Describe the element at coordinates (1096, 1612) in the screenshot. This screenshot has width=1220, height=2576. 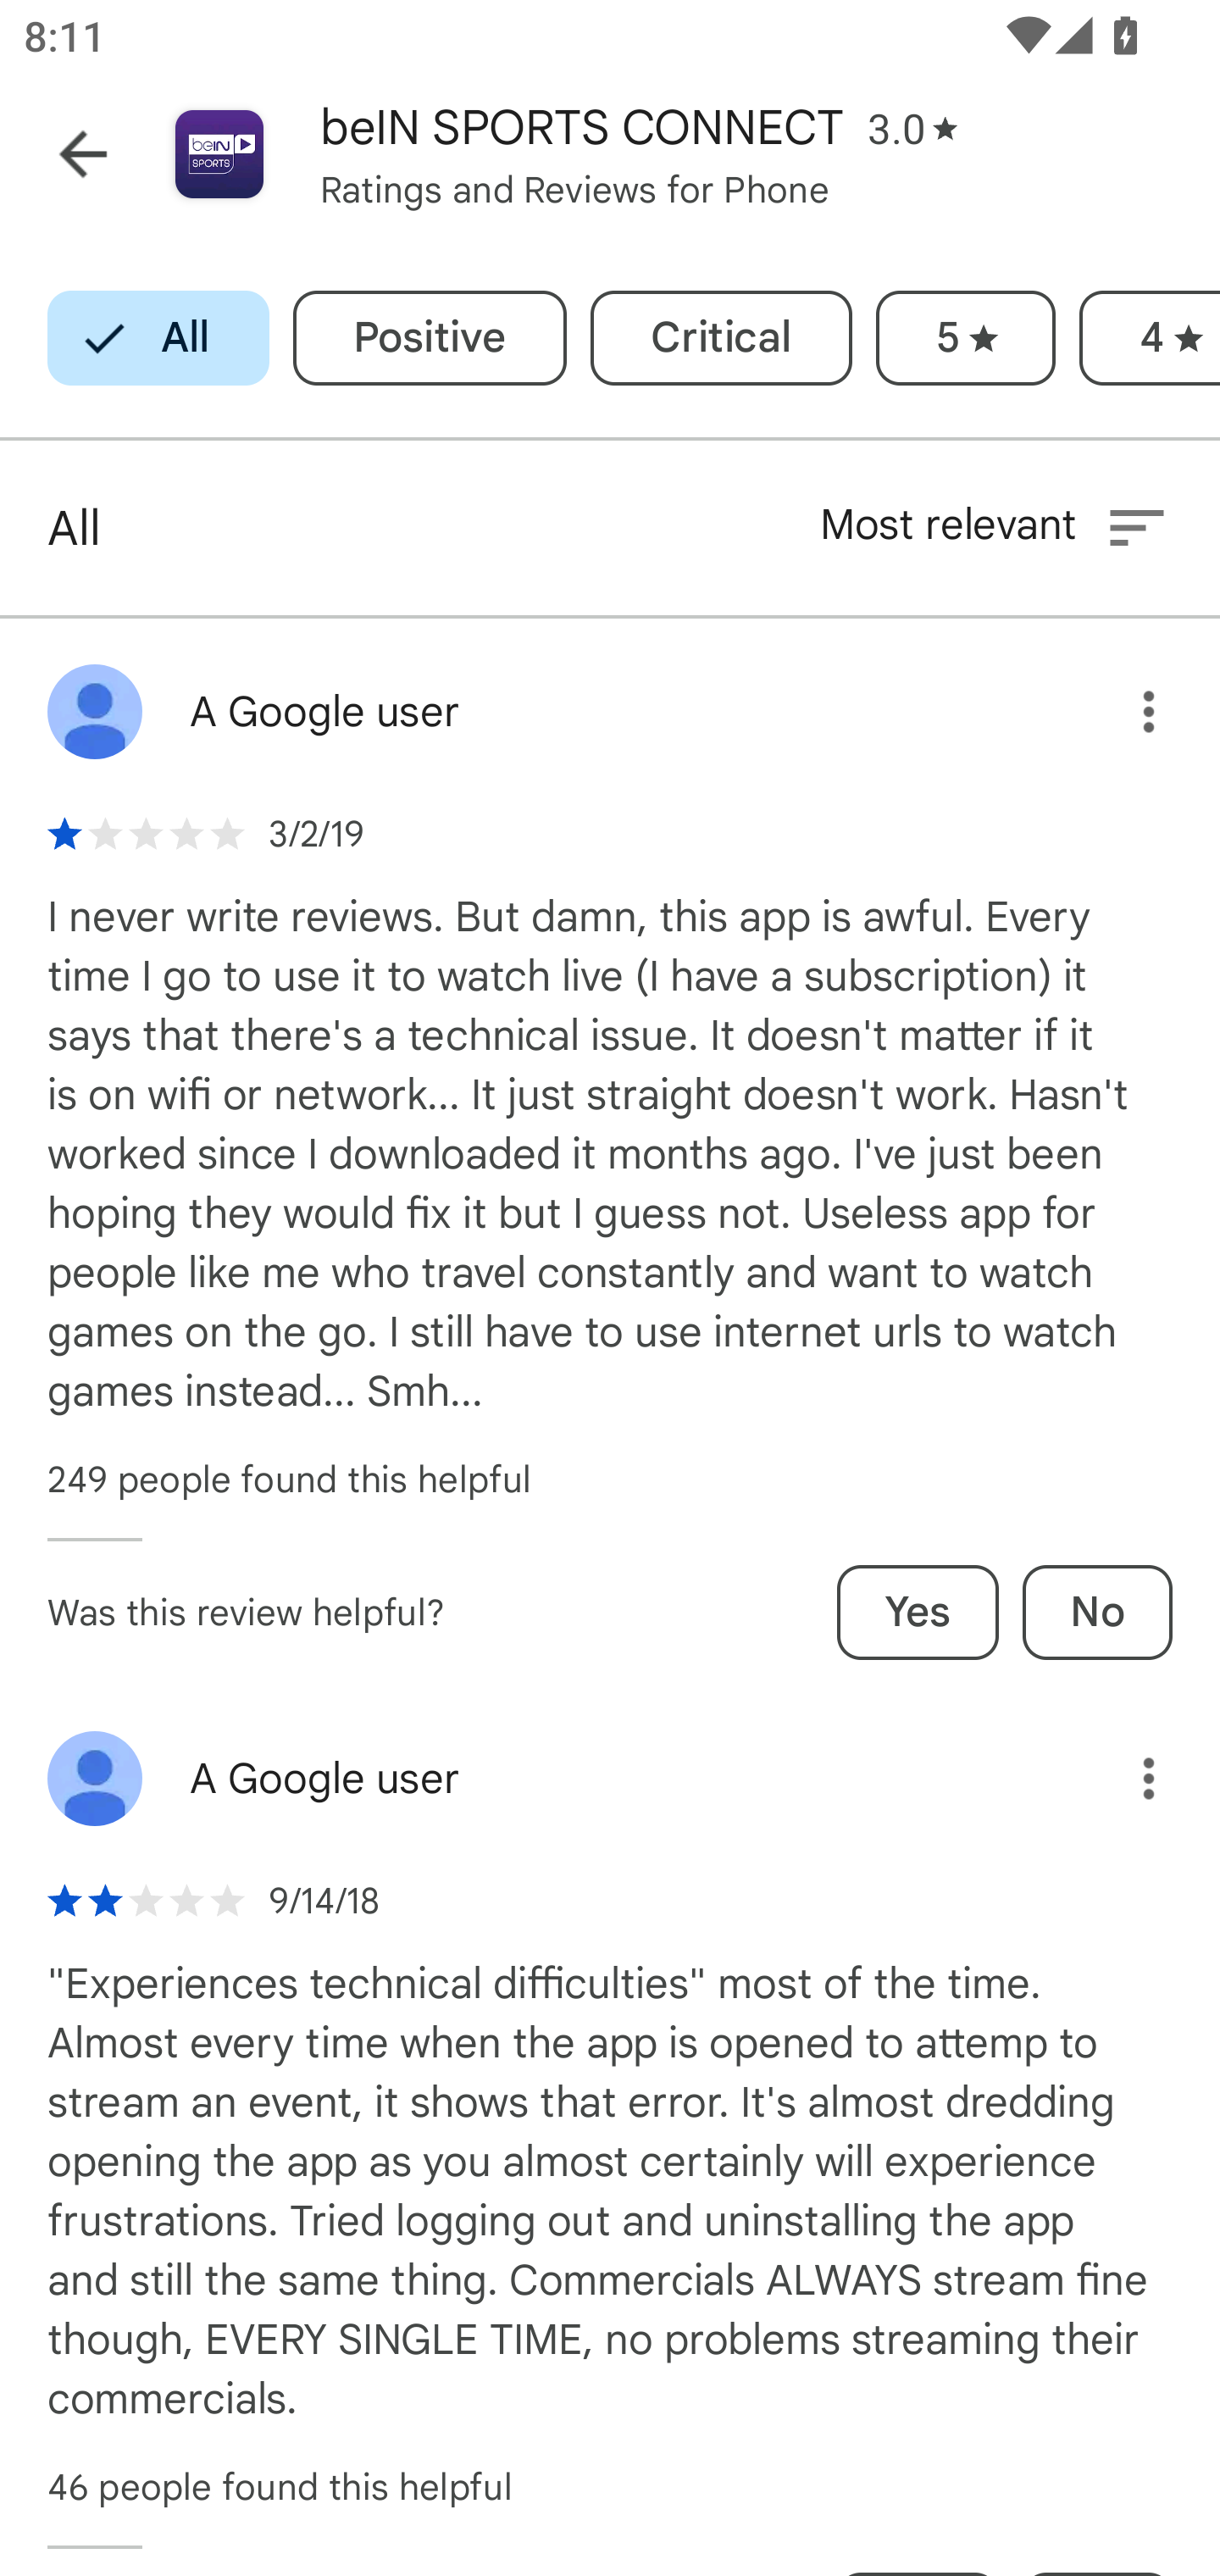
I see `No` at that location.